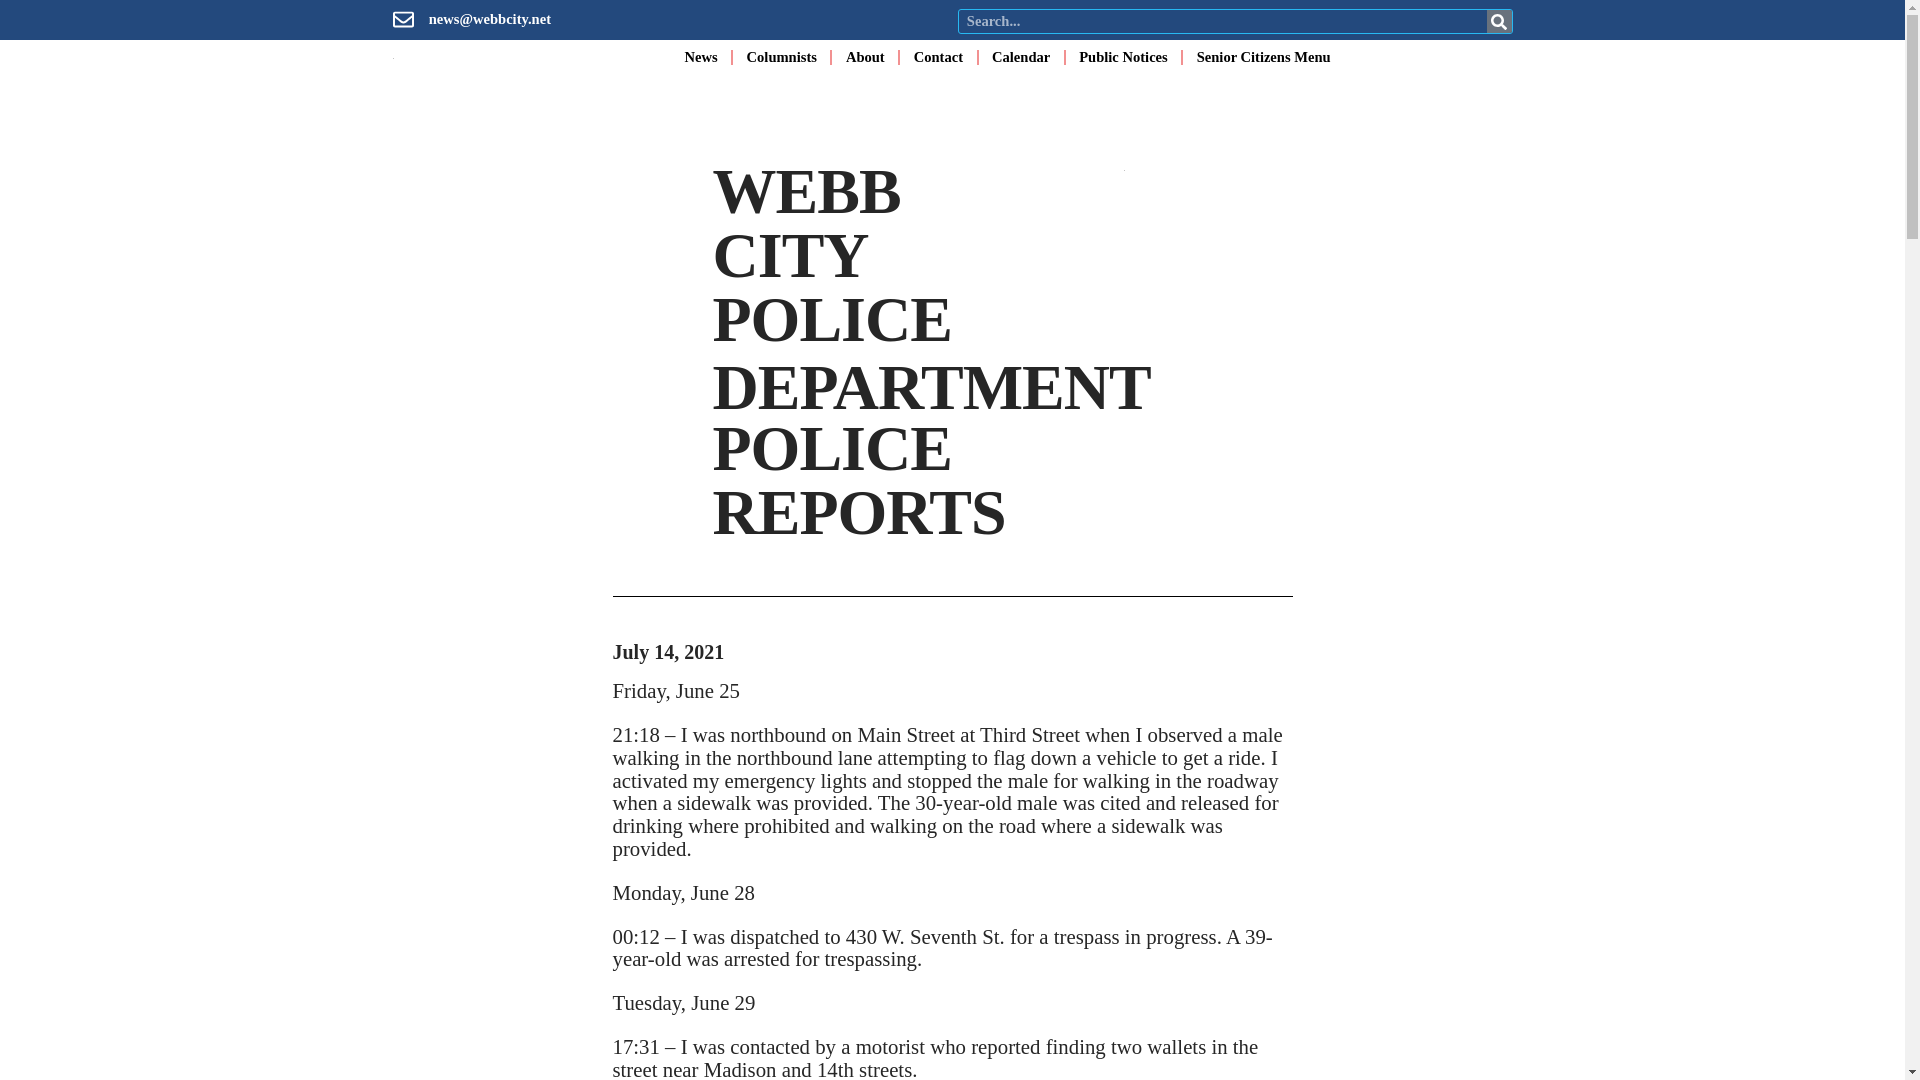 The width and height of the screenshot is (1920, 1080). I want to click on About, so click(866, 56).